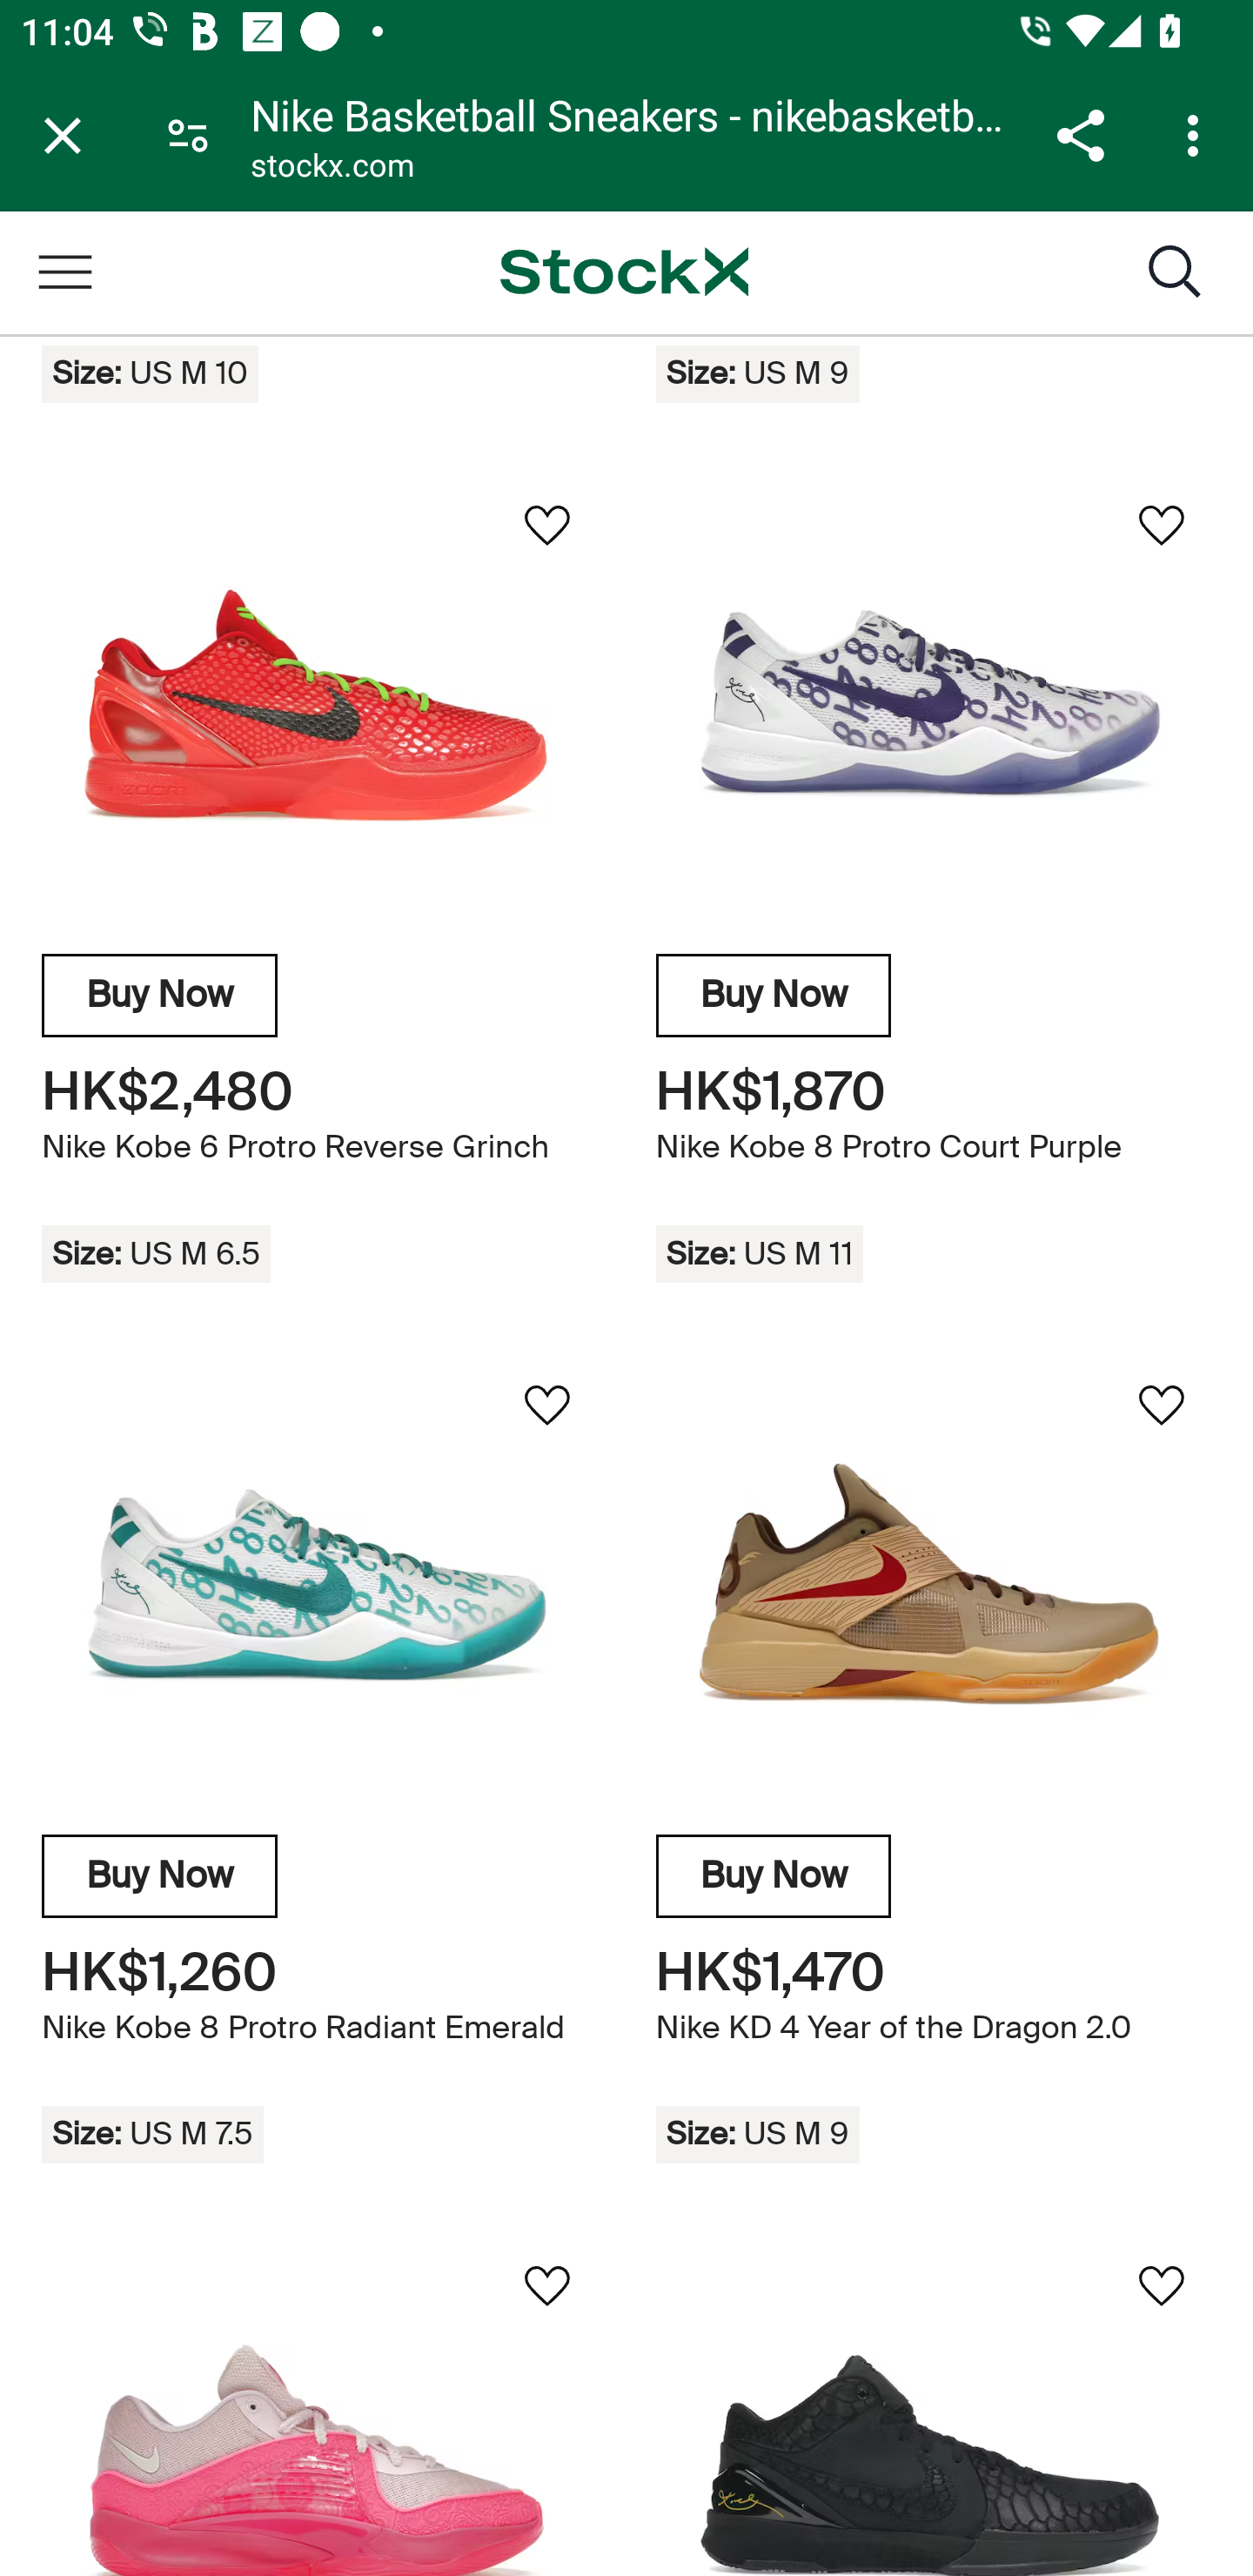  Describe the element at coordinates (318, 2407) in the screenshot. I see `nike-kd-16-aunt-pearl?size=9` at that location.